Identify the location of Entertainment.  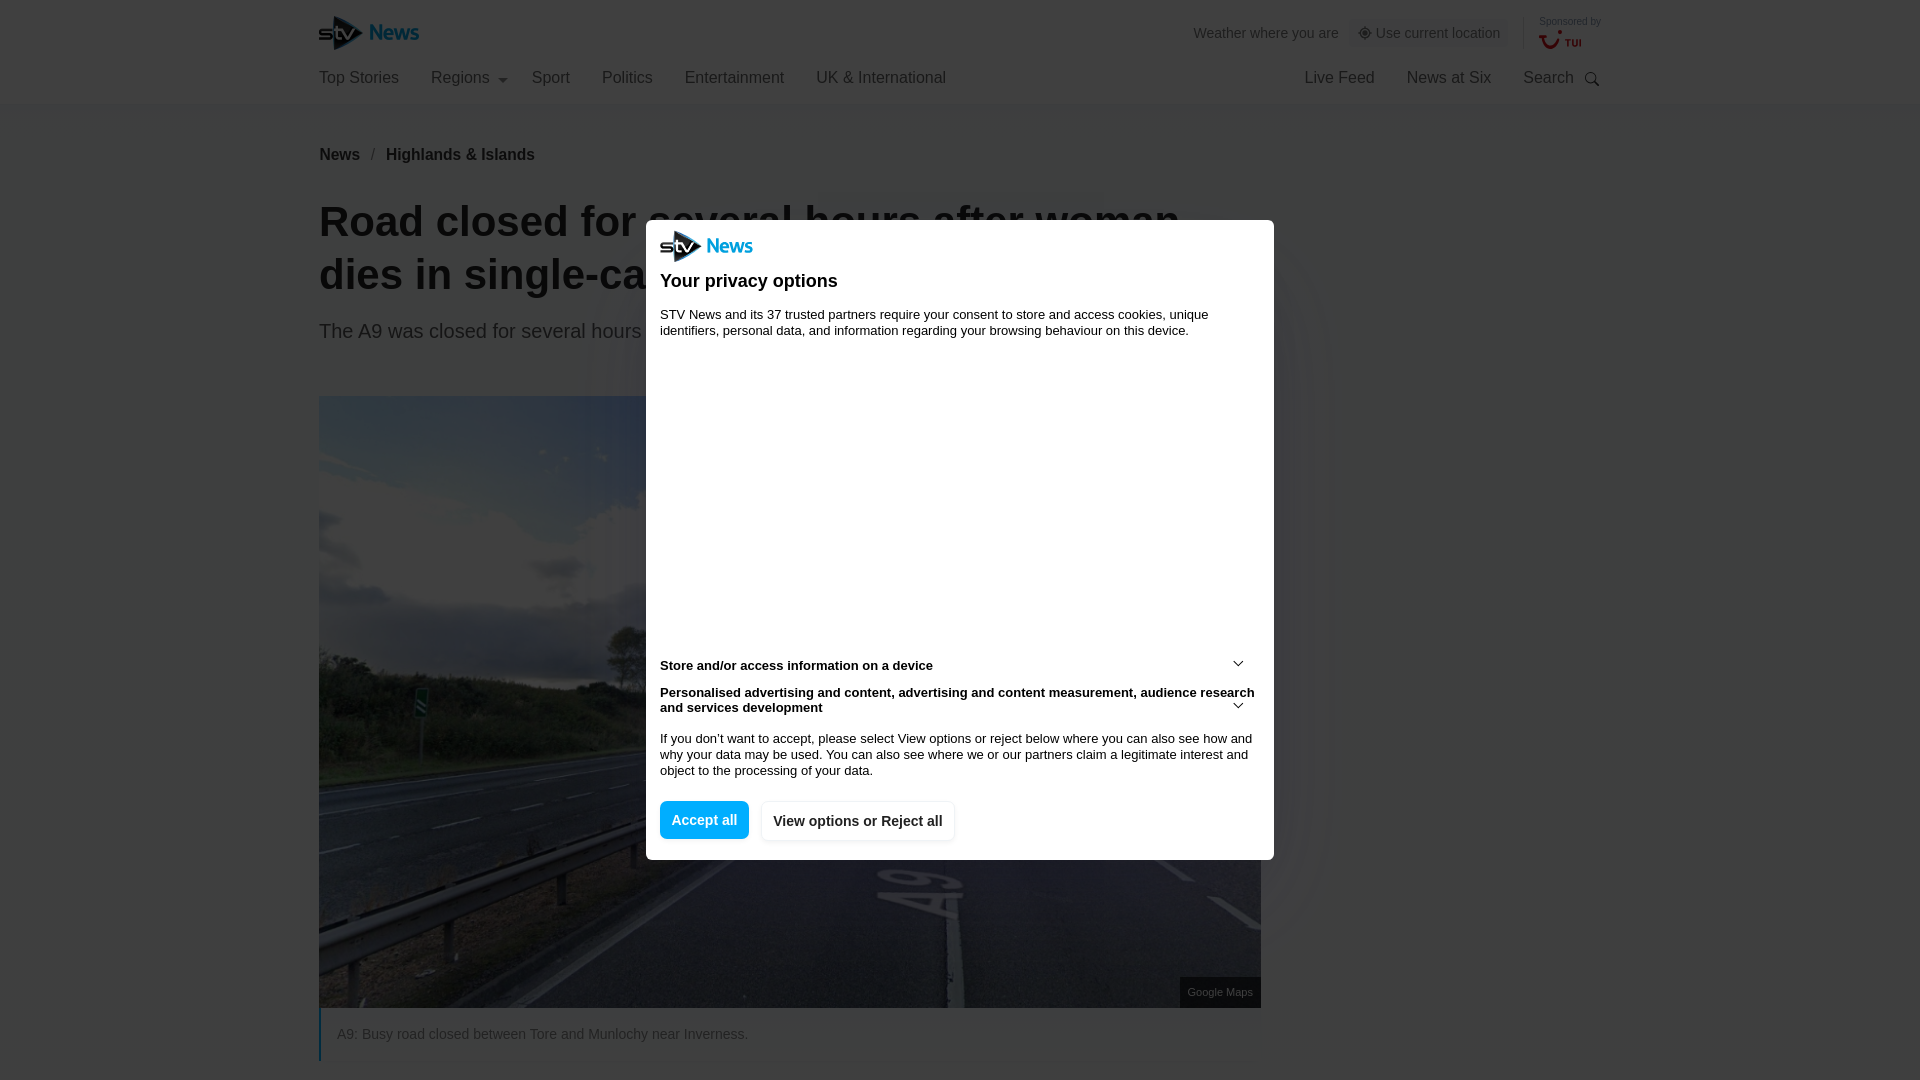
(735, 76).